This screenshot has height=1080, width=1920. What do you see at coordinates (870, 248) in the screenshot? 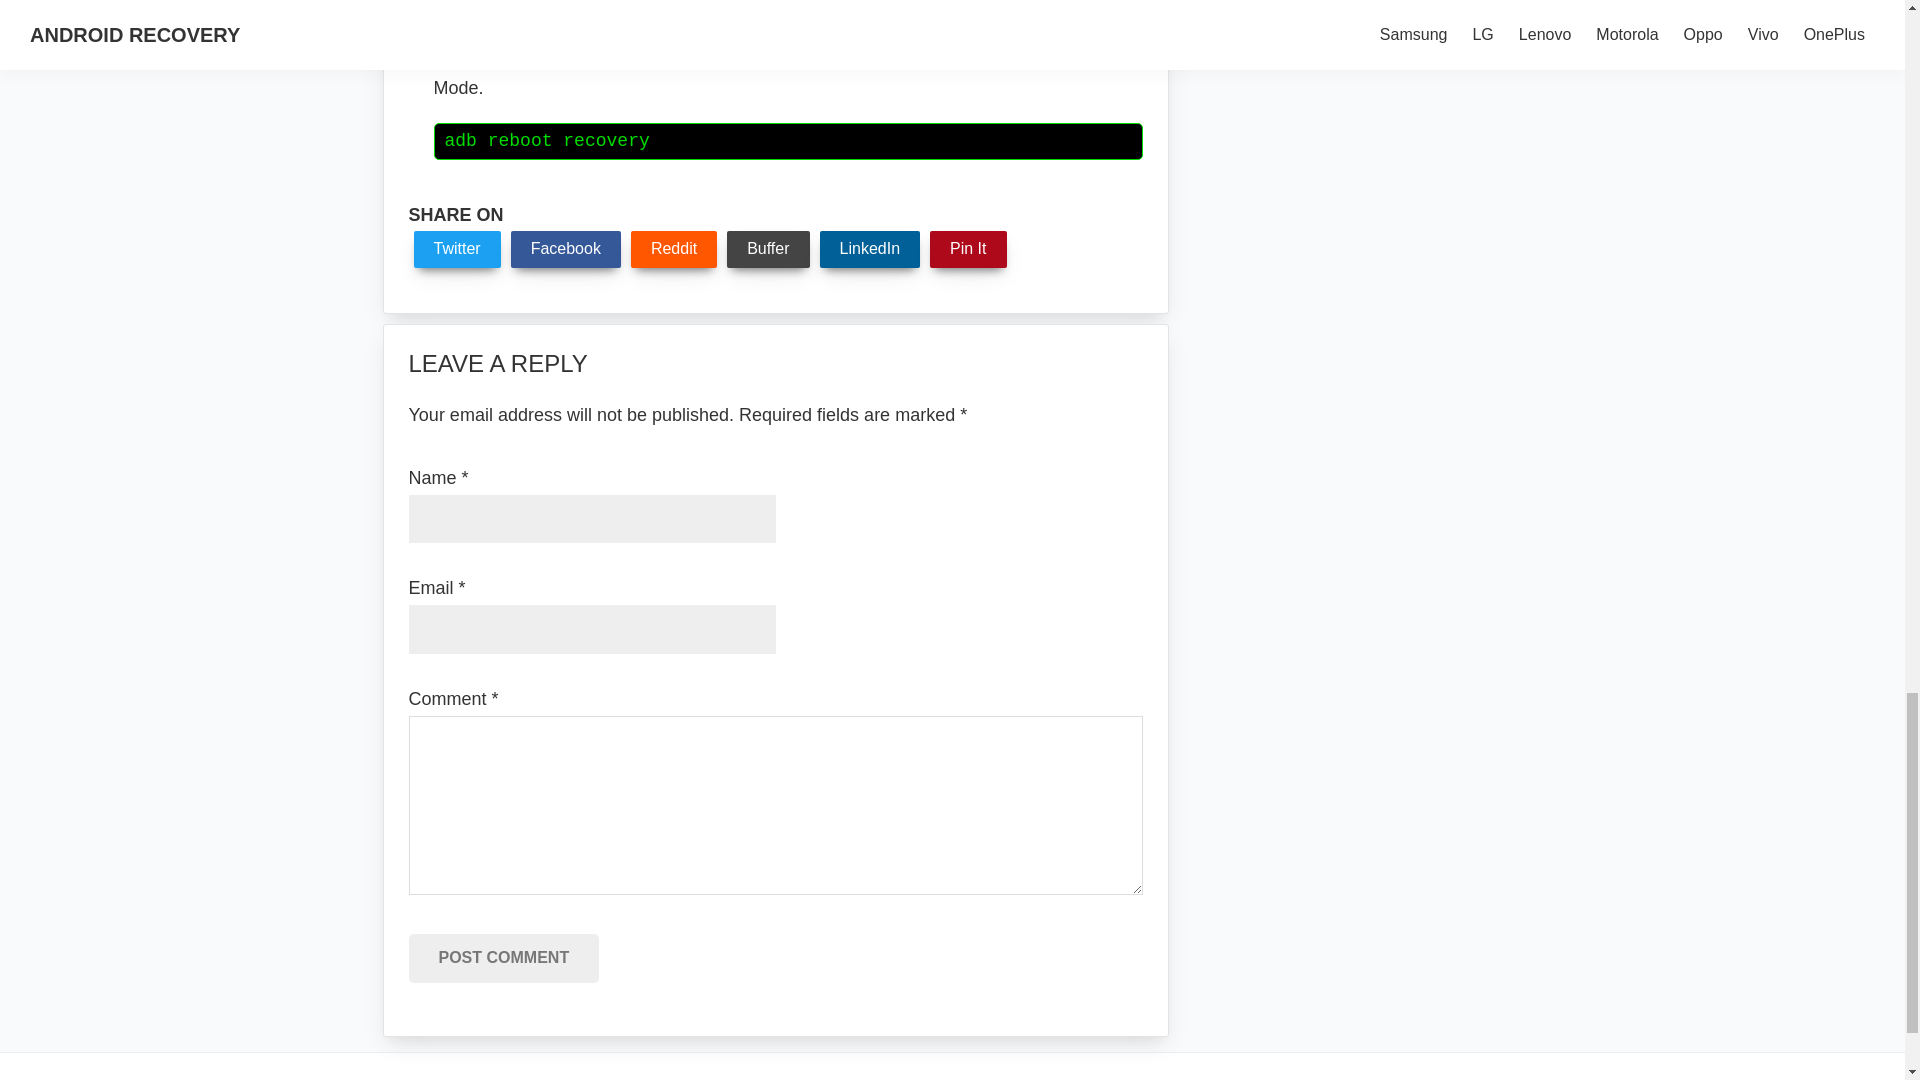
I see `LinkedIn` at bounding box center [870, 248].